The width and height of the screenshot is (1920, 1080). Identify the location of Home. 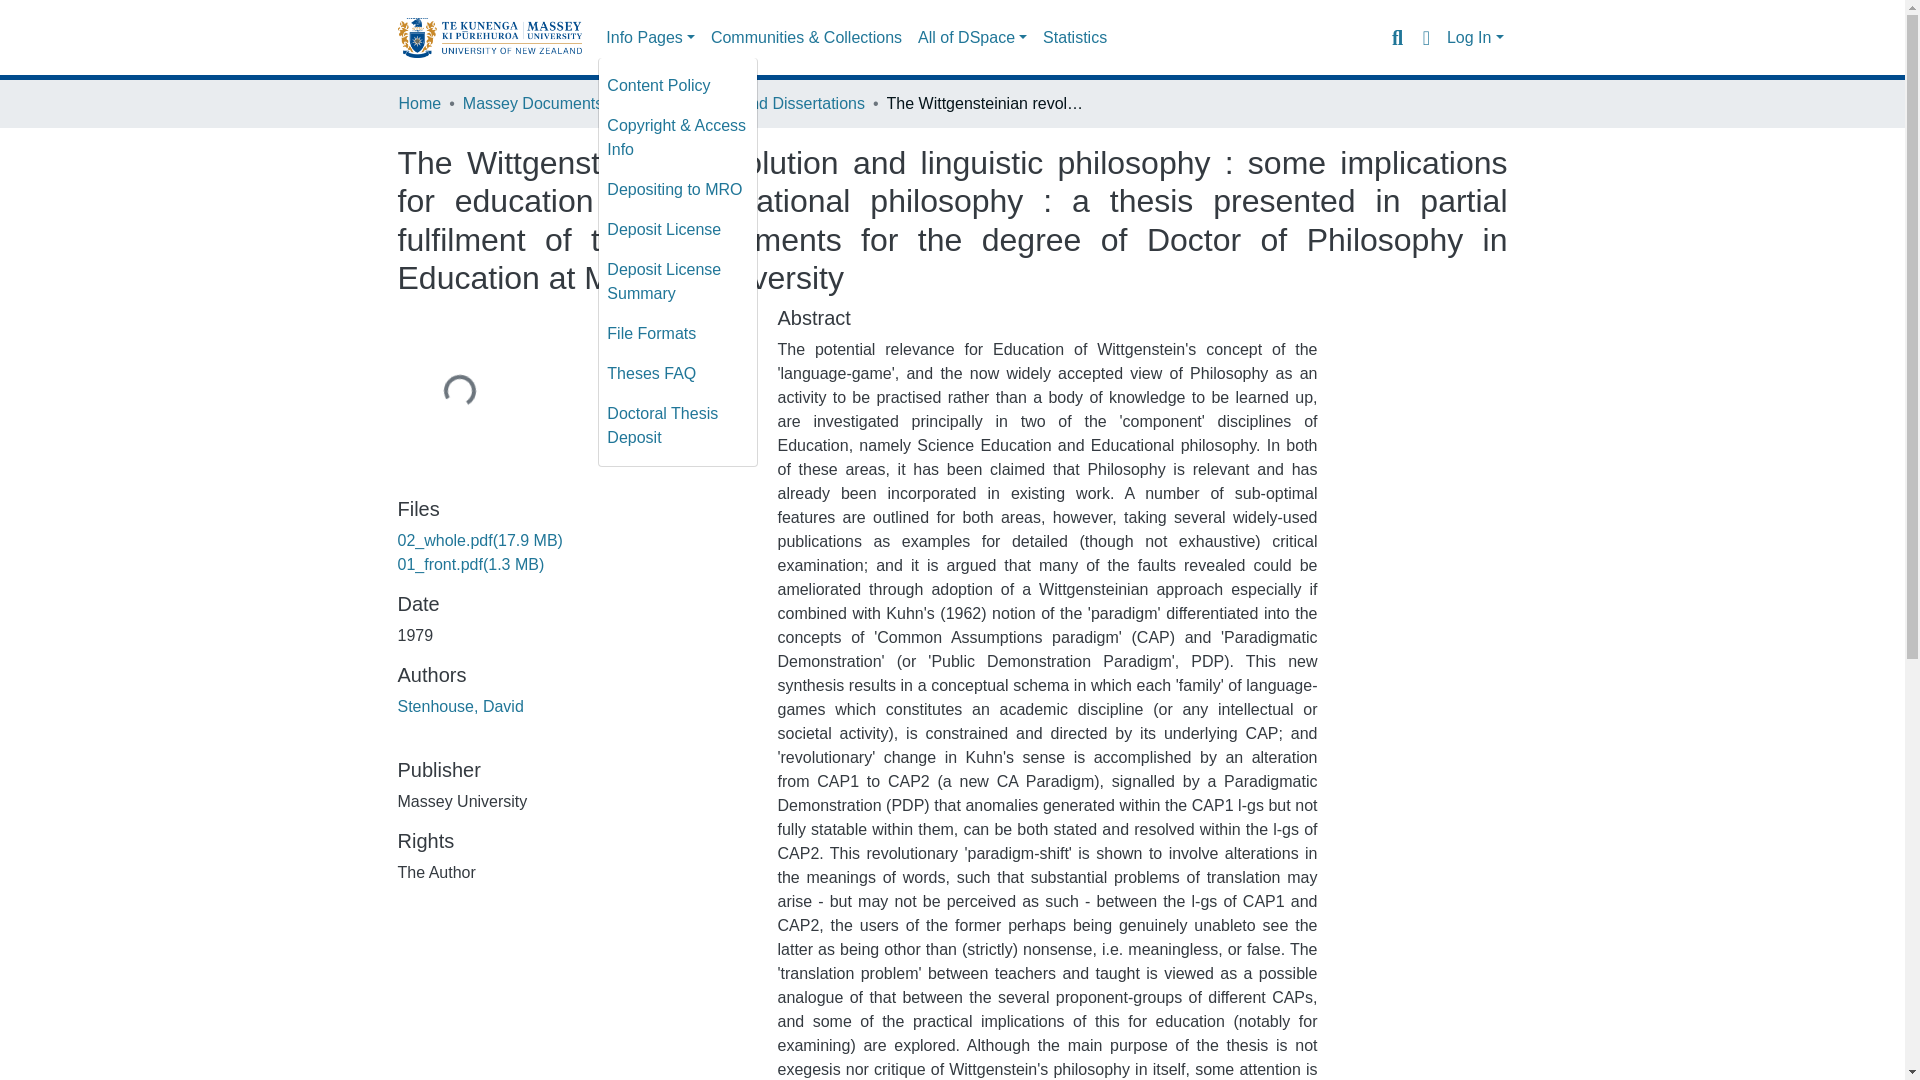
(419, 103).